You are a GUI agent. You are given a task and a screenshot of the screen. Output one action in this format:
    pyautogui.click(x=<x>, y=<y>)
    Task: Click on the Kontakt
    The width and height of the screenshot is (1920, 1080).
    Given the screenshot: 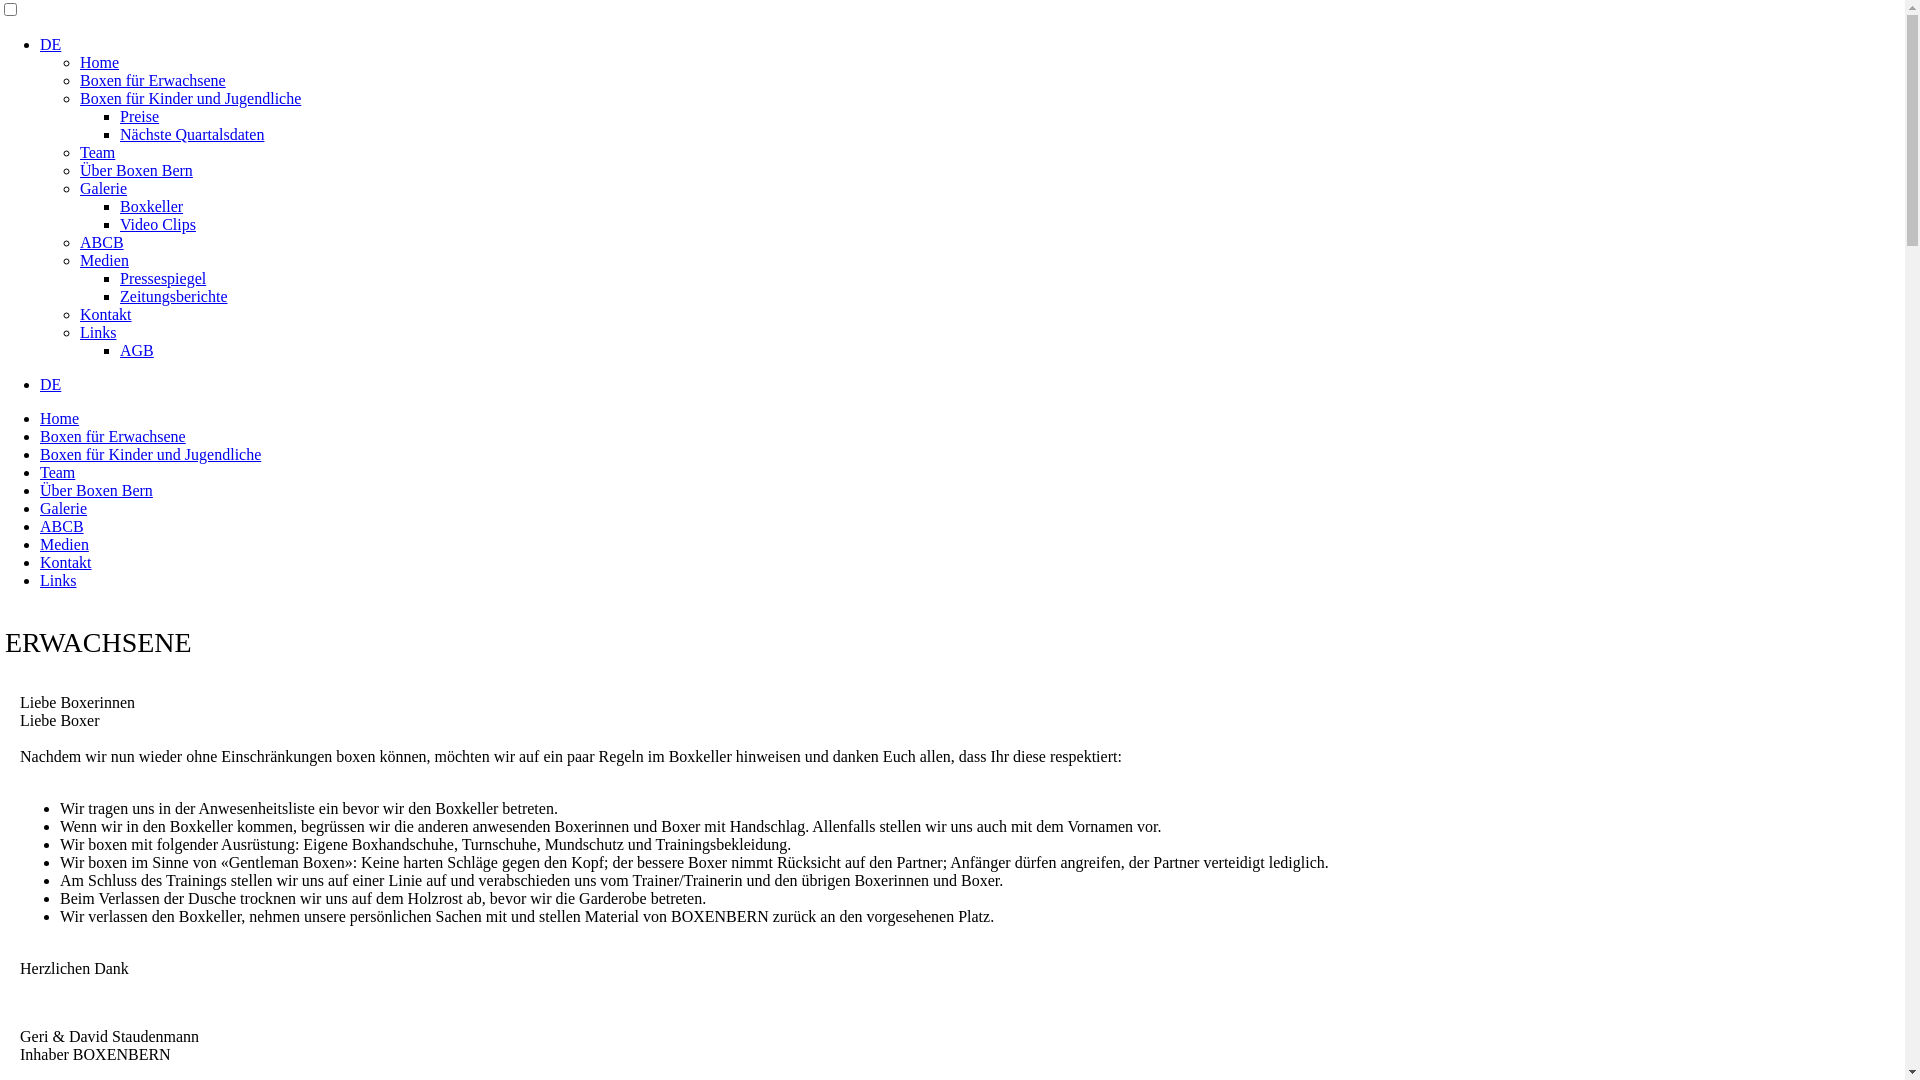 What is the action you would take?
    pyautogui.click(x=66, y=562)
    